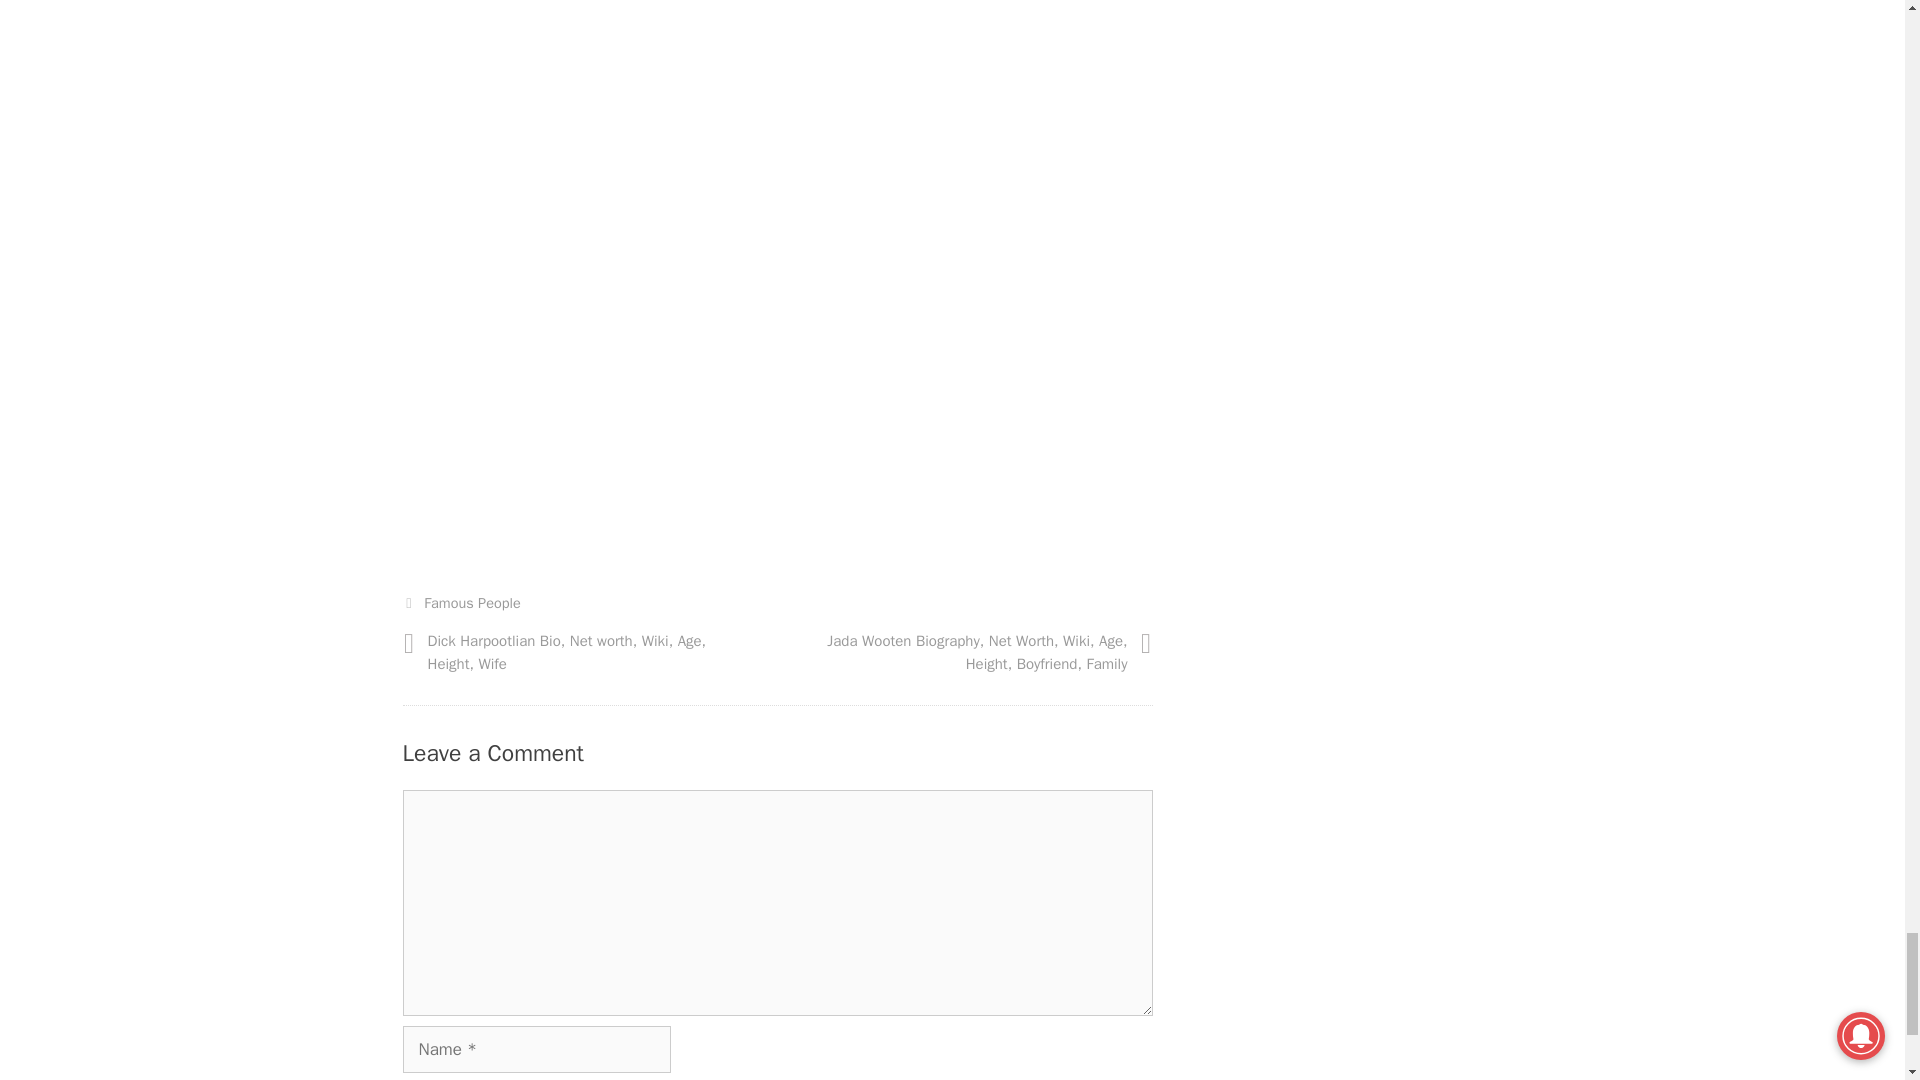 This screenshot has height=1080, width=1920. I want to click on Dick Harpootlian Bio, Net worth, Wiki, Age, Height, Wife, so click(567, 652).